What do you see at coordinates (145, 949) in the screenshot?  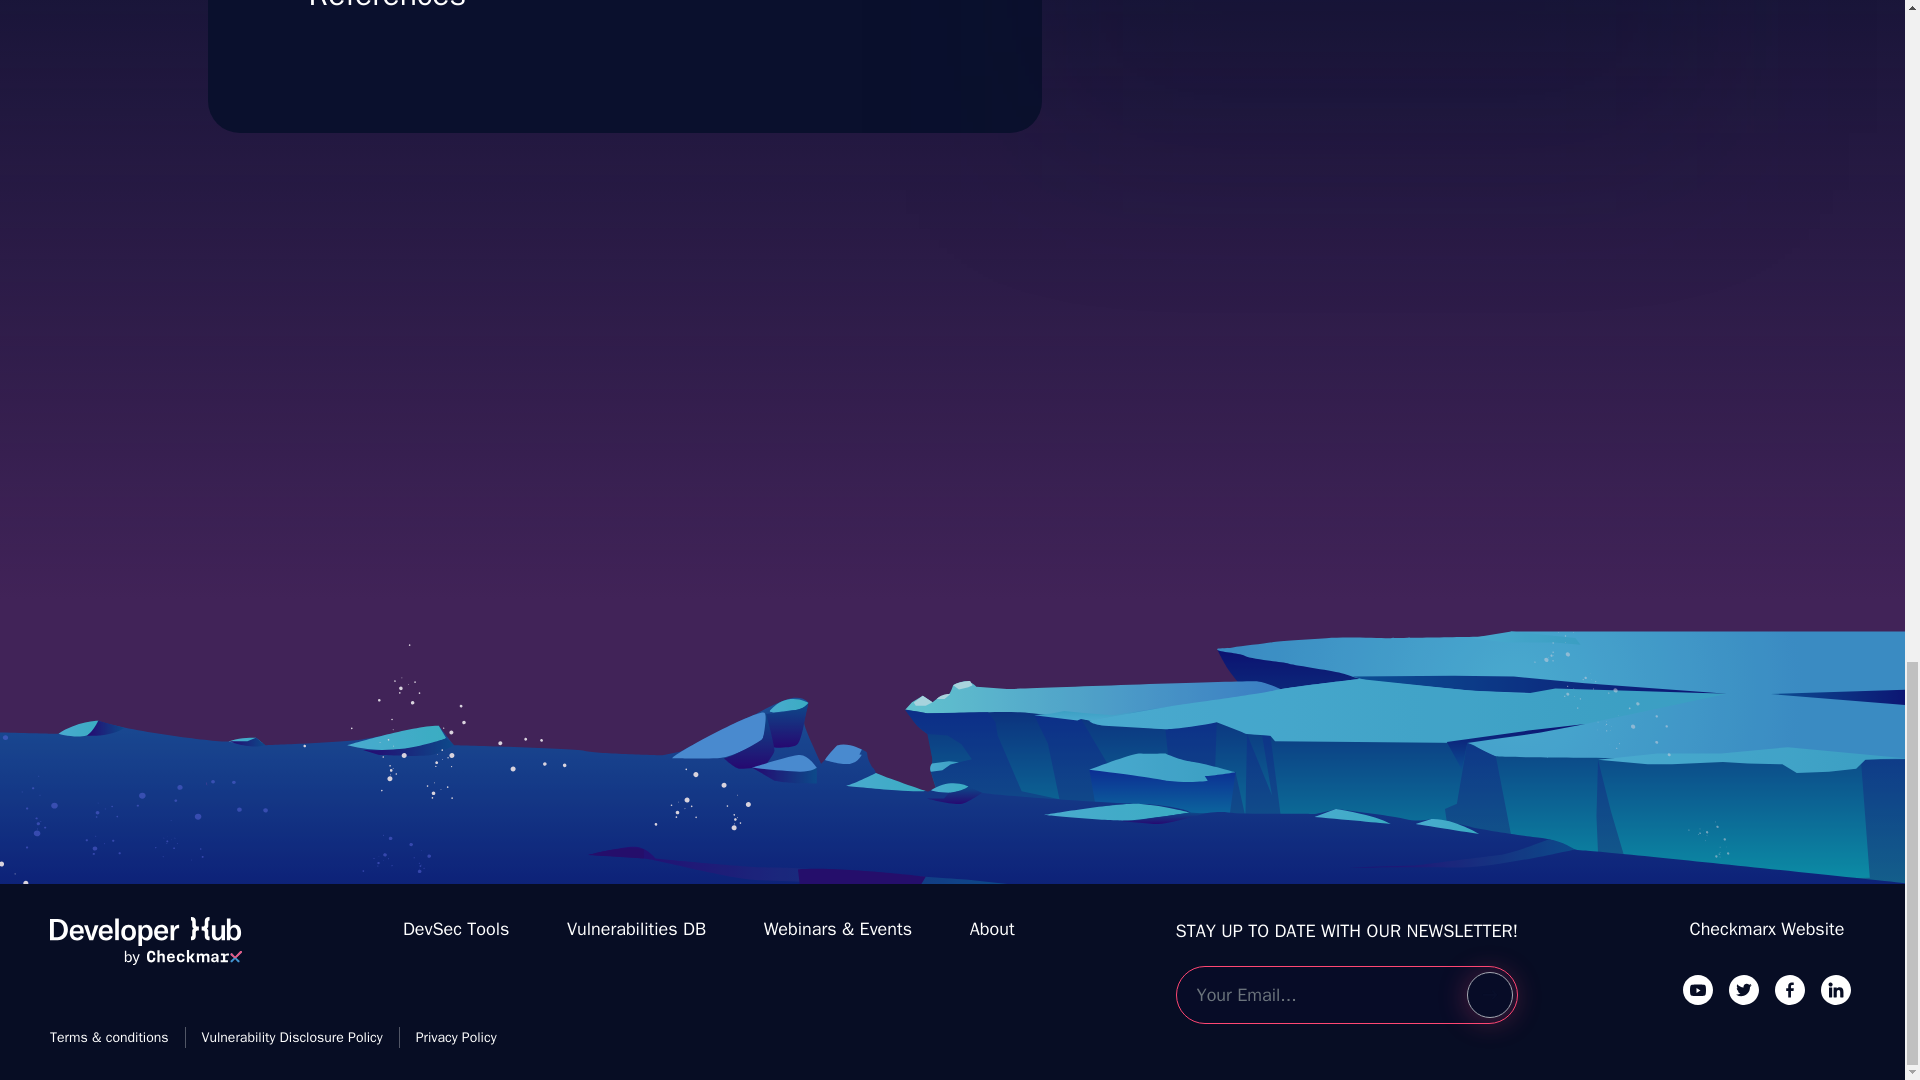 I see `Follow us on Twitter` at bounding box center [145, 949].